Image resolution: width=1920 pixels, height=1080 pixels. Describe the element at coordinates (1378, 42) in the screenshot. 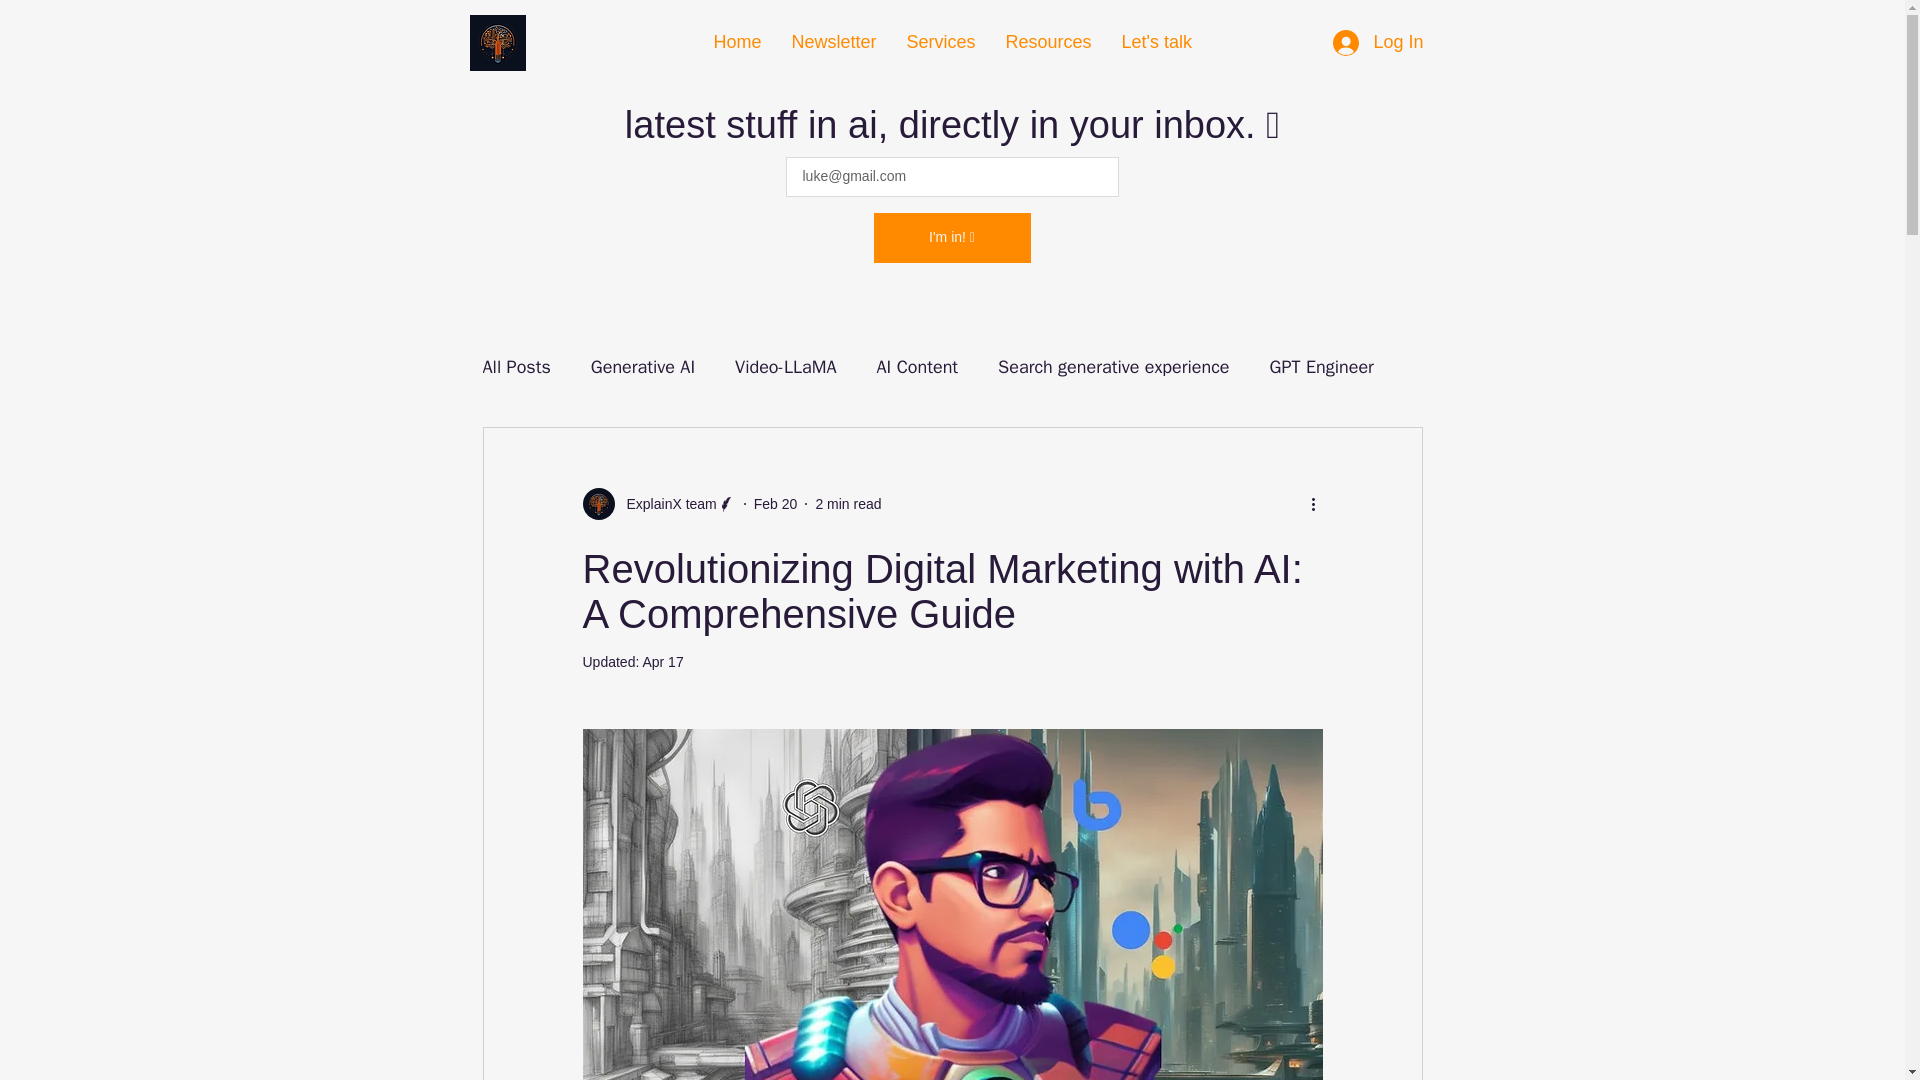

I see `Log In` at that location.